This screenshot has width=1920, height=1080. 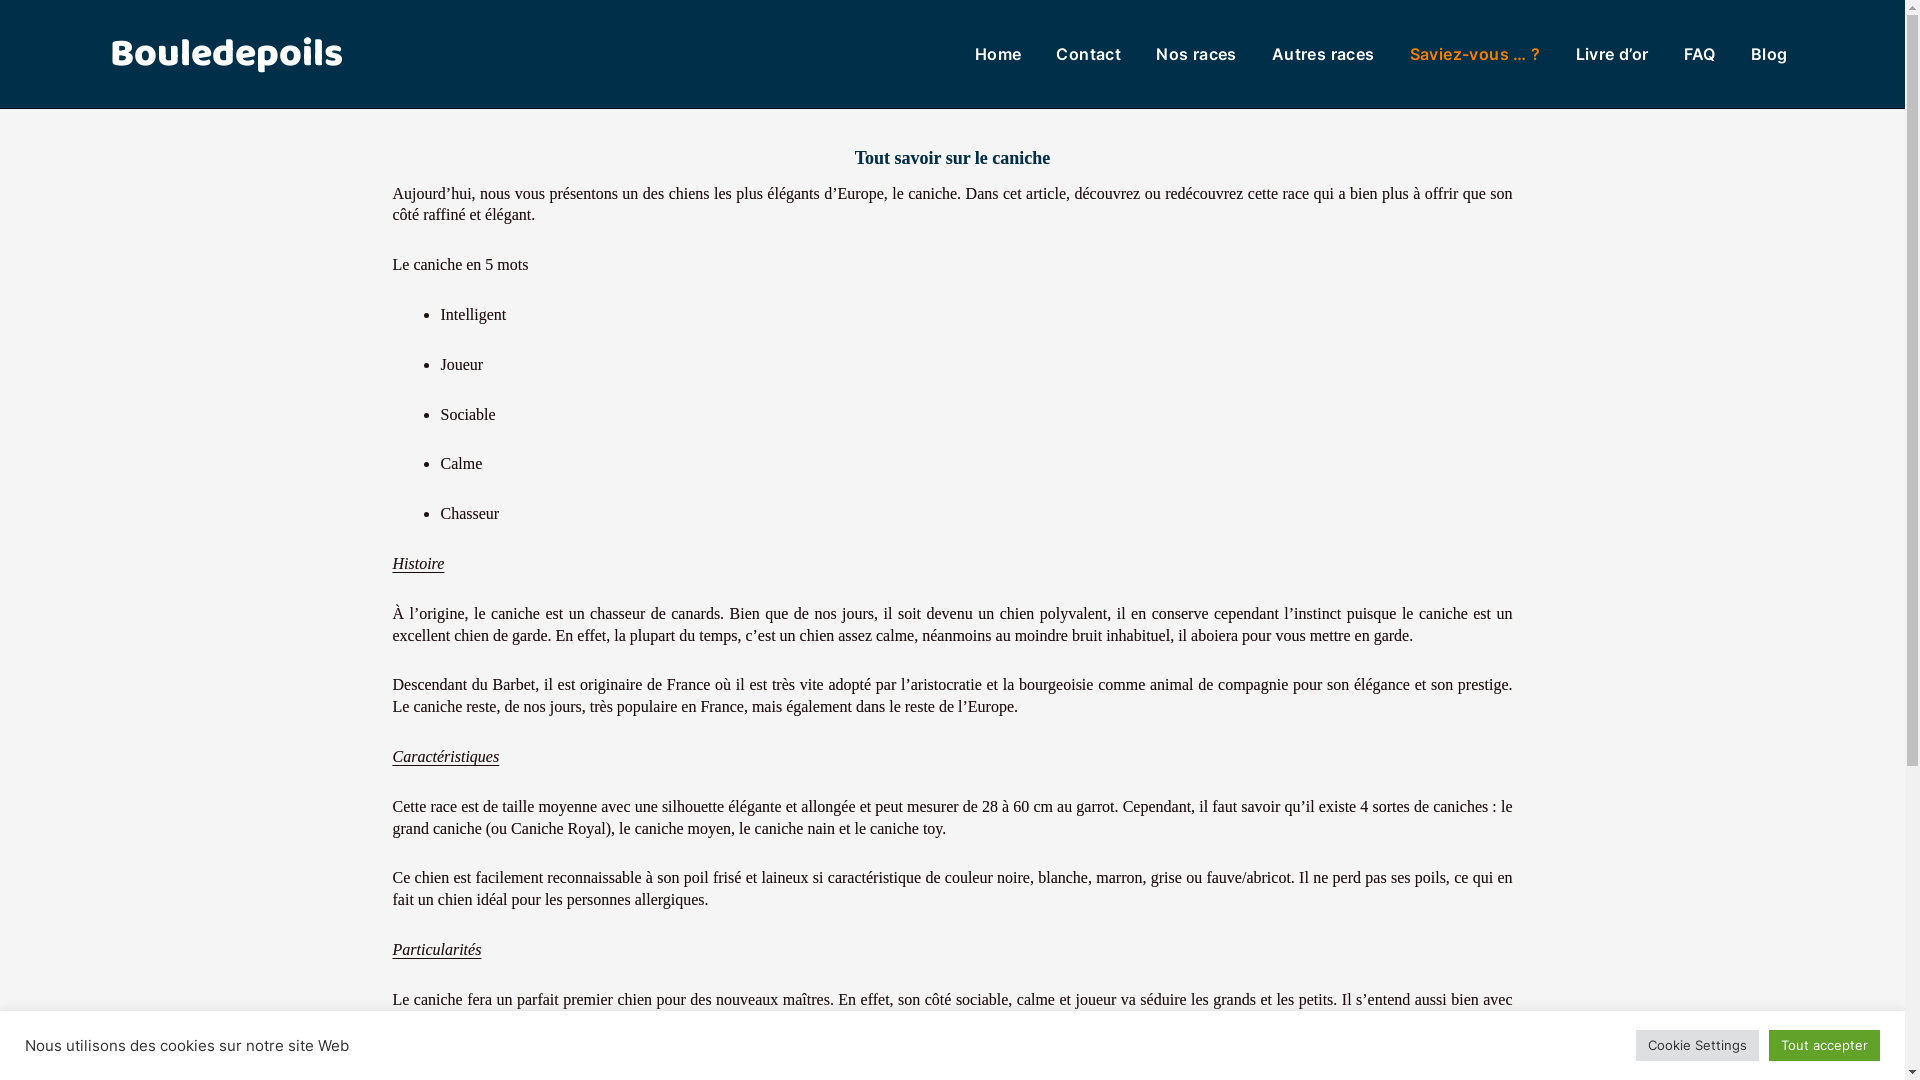 I want to click on Autres races, so click(x=1324, y=54).